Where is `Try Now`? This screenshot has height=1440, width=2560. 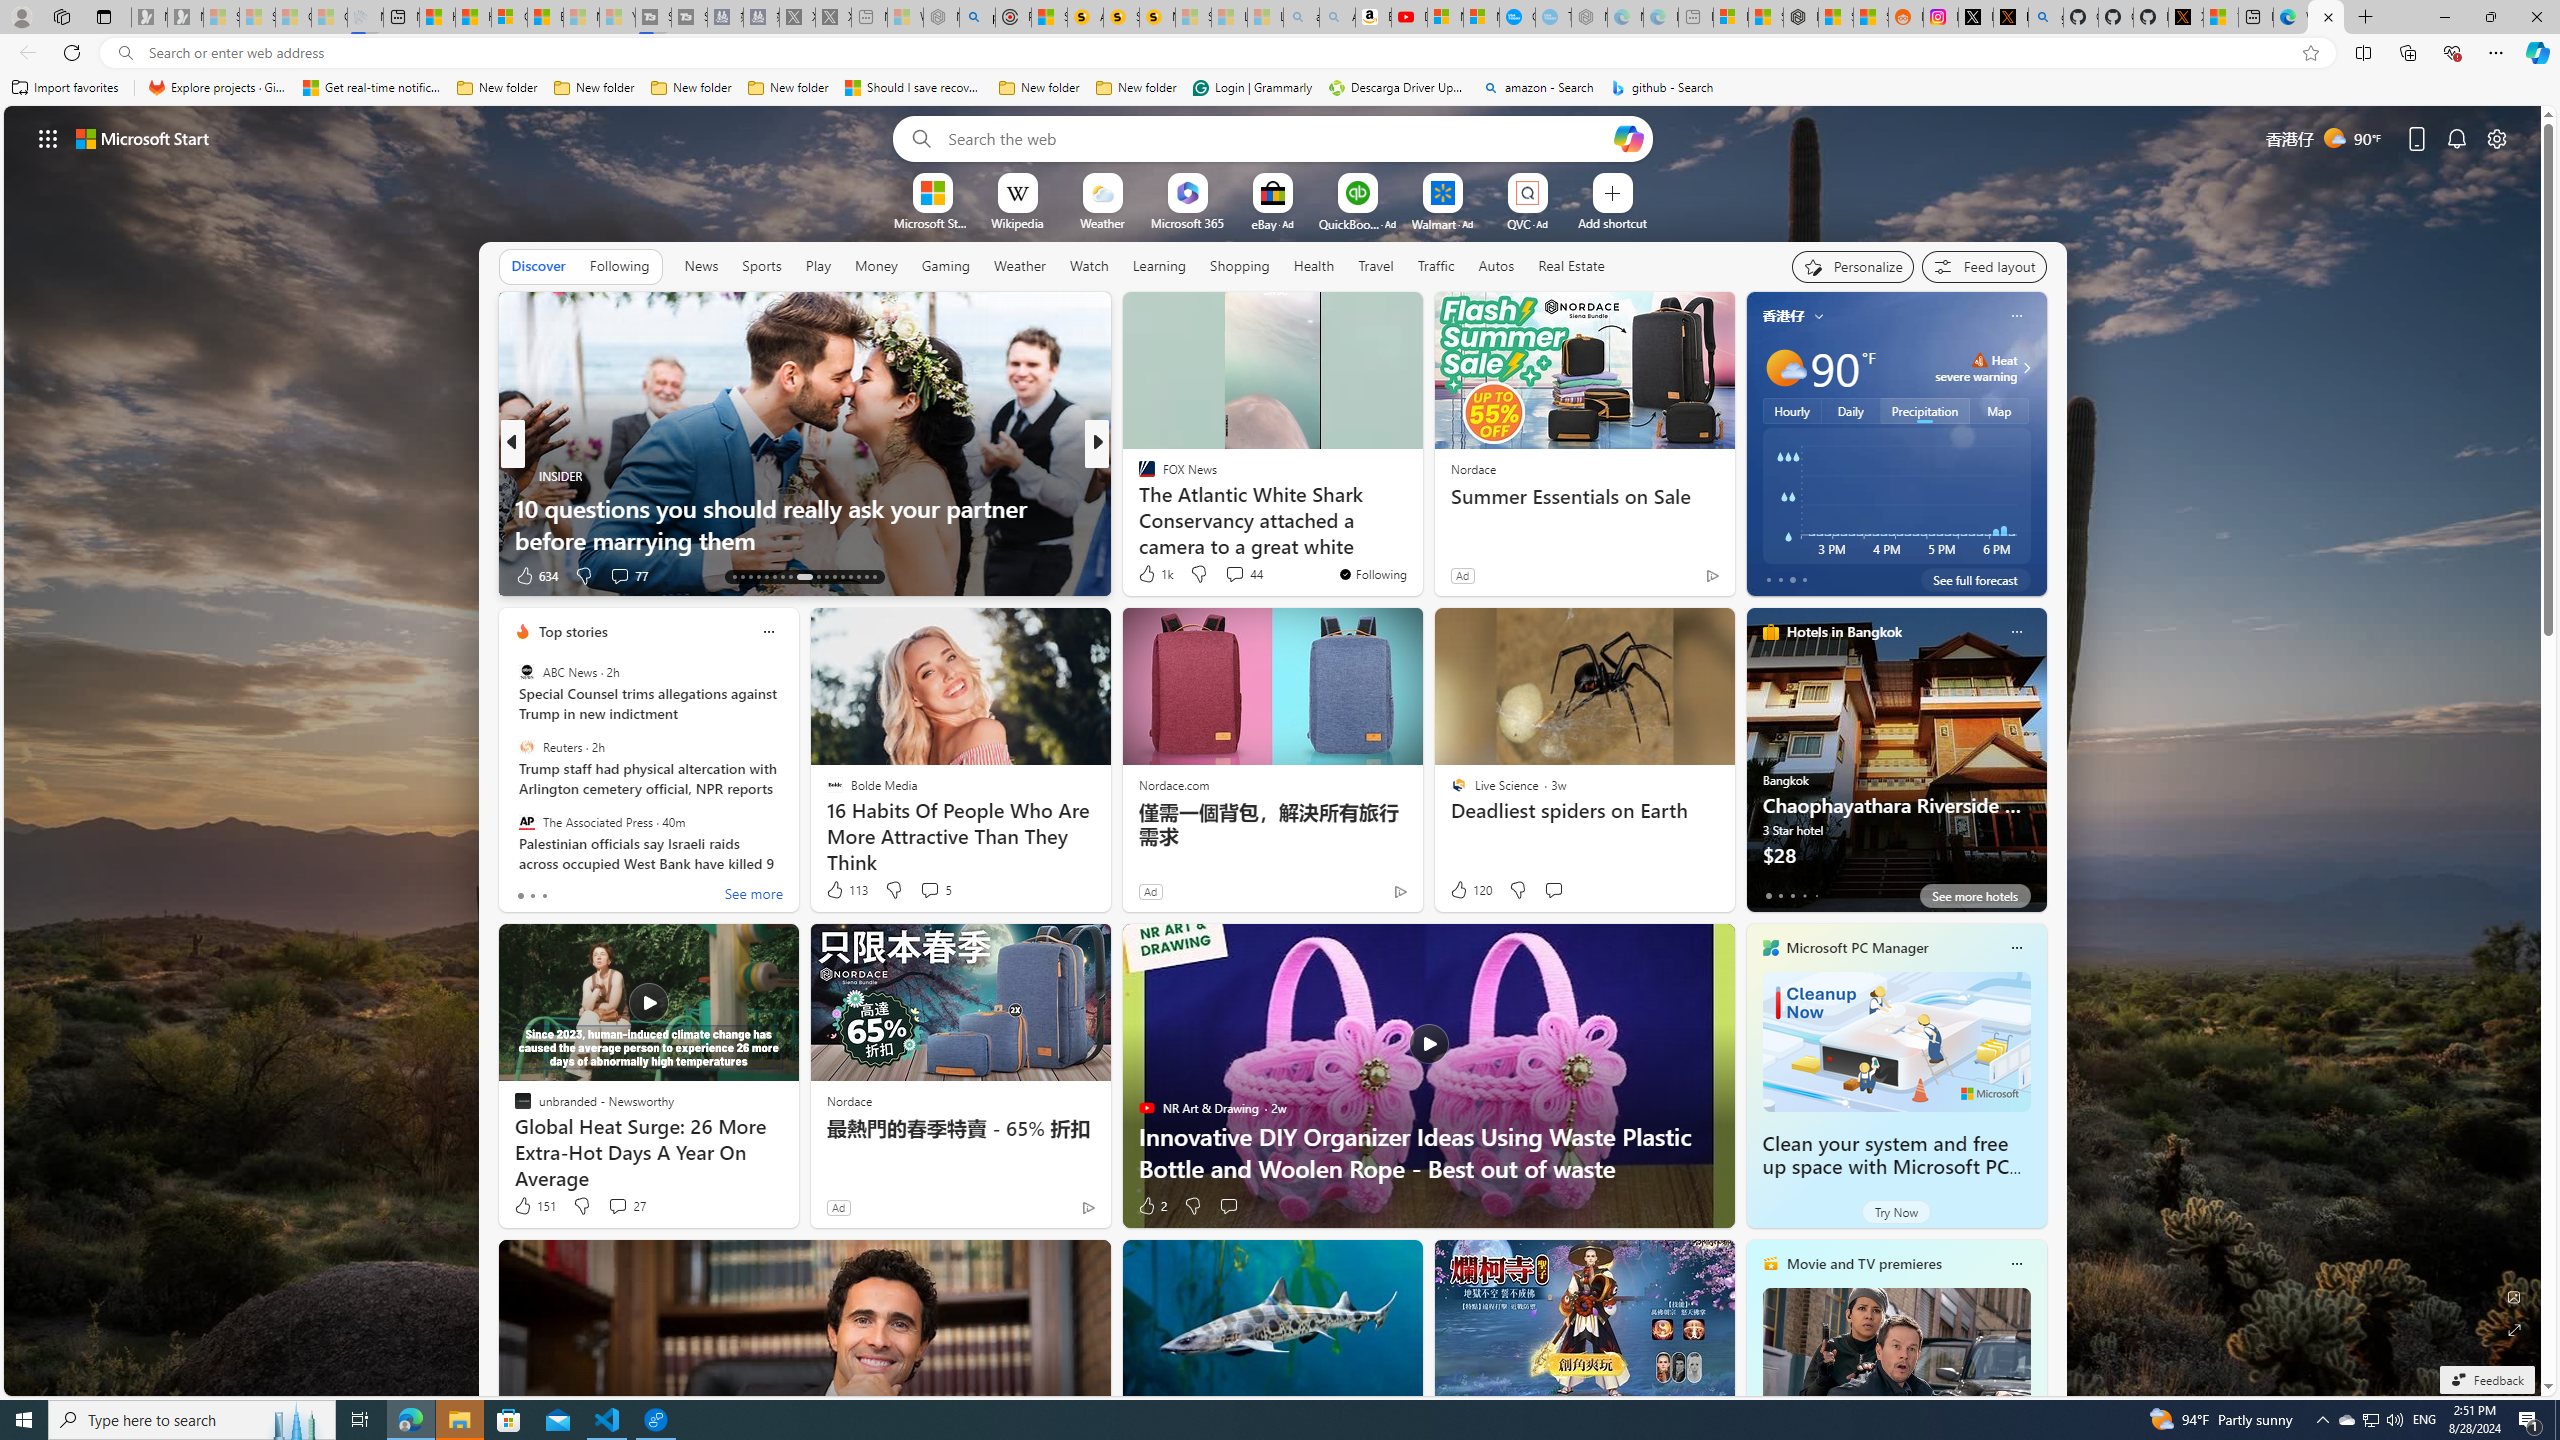 Try Now is located at coordinates (1896, 1212).